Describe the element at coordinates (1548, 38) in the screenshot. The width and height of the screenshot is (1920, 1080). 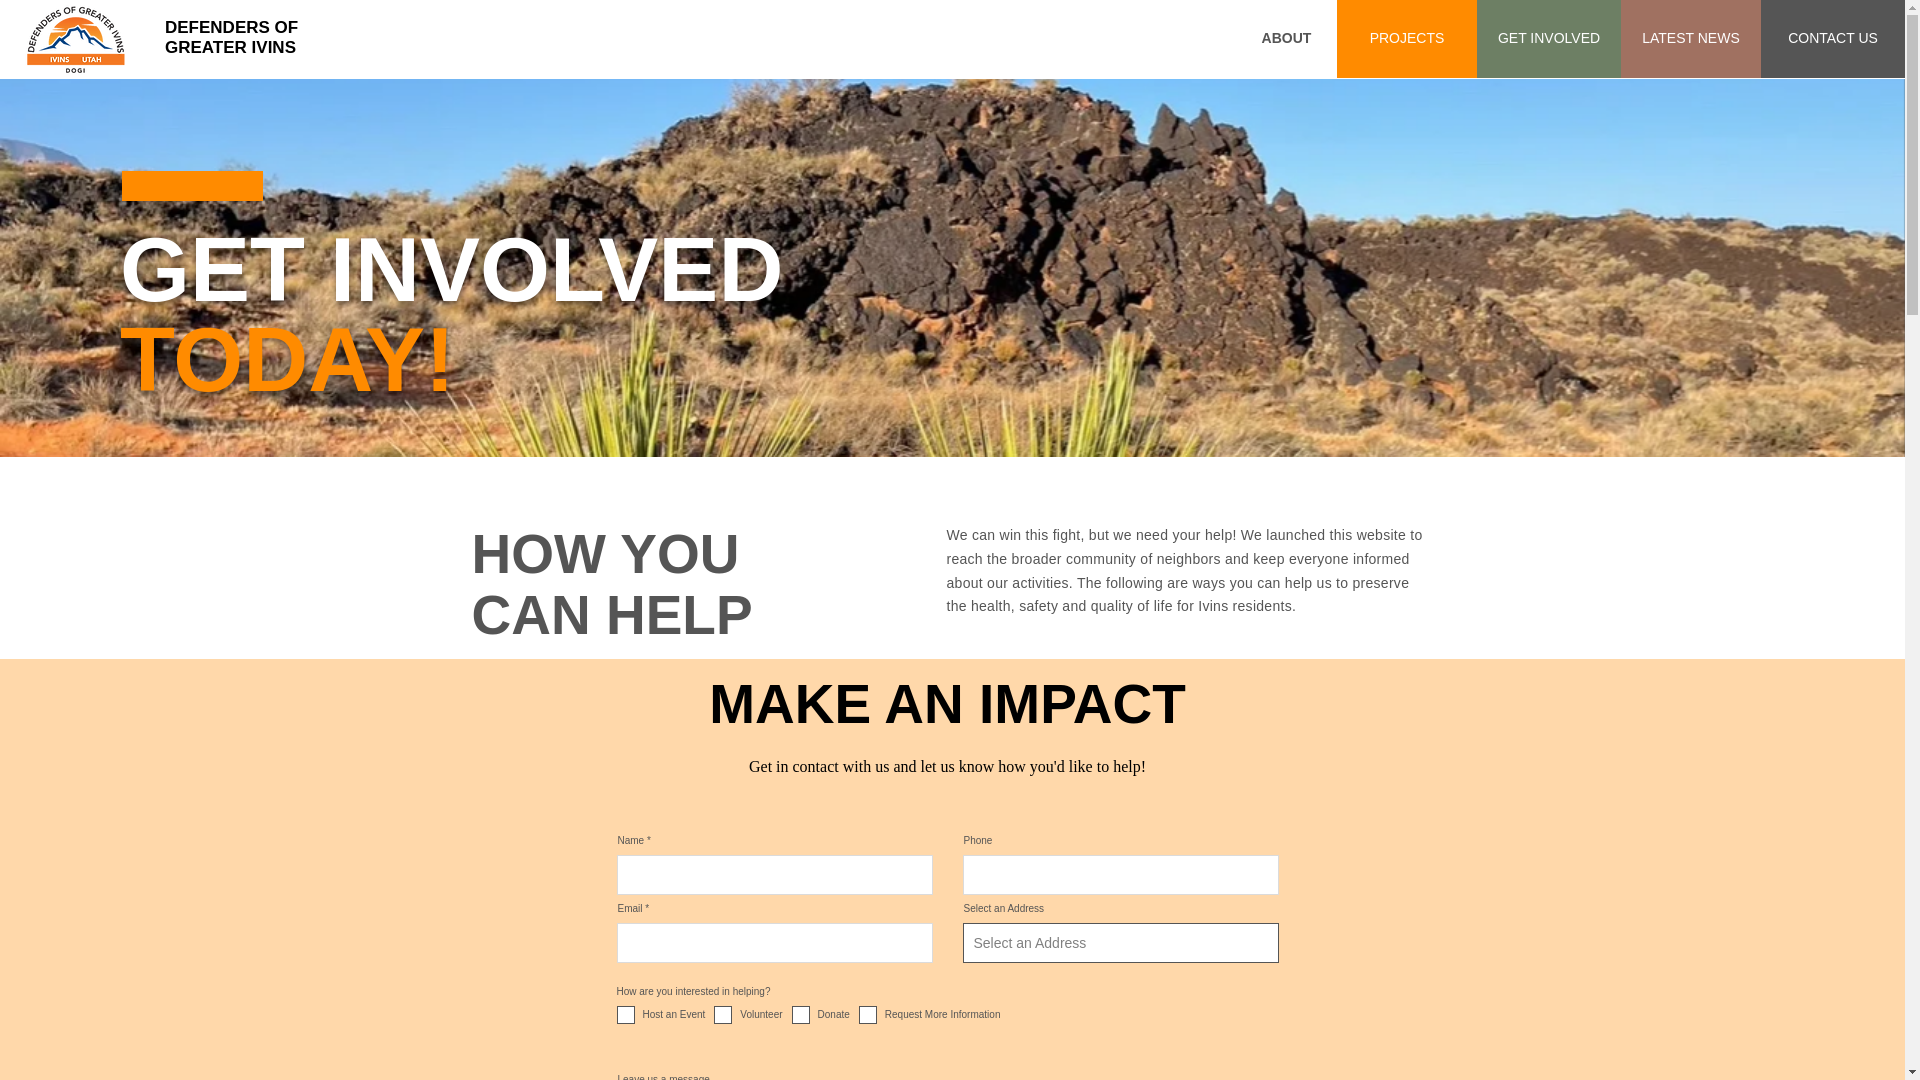
I see `PROJECTS` at that location.